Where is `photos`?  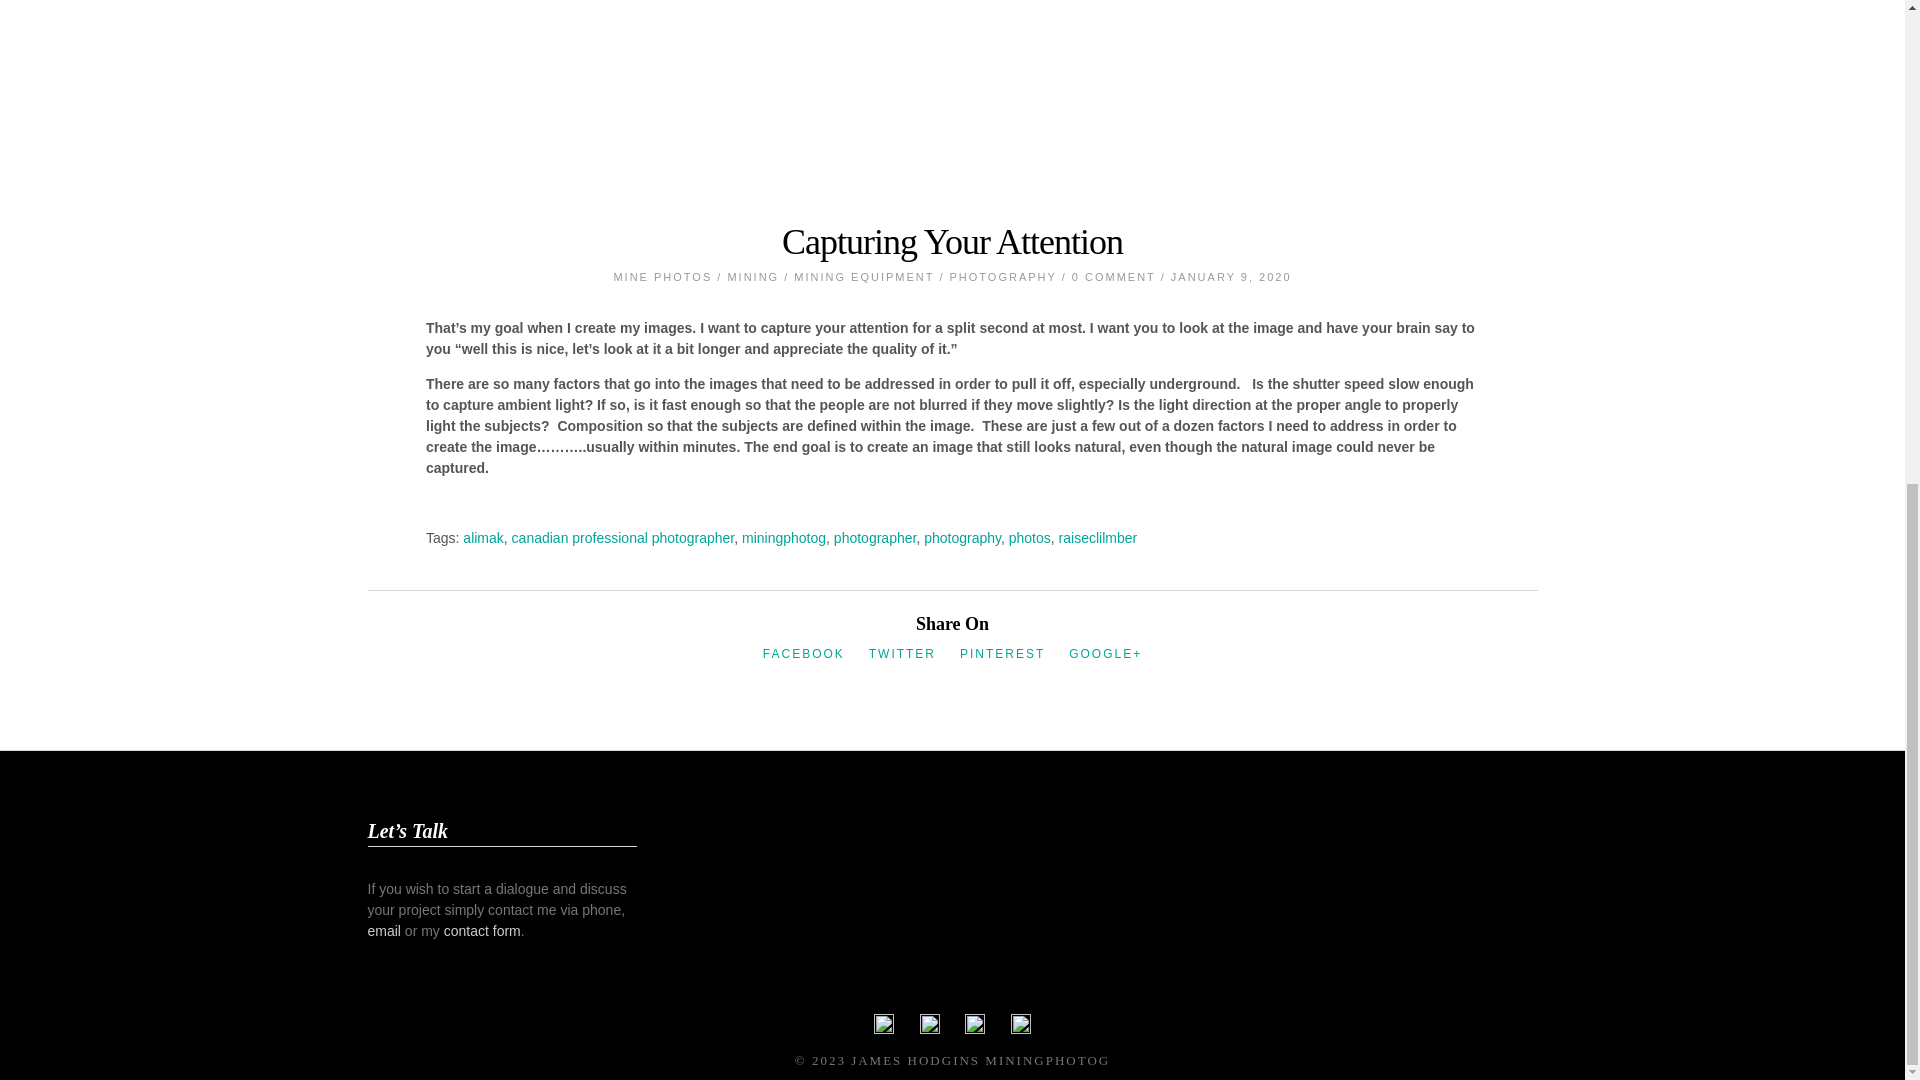
photos is located at coordinates (1030, 537).